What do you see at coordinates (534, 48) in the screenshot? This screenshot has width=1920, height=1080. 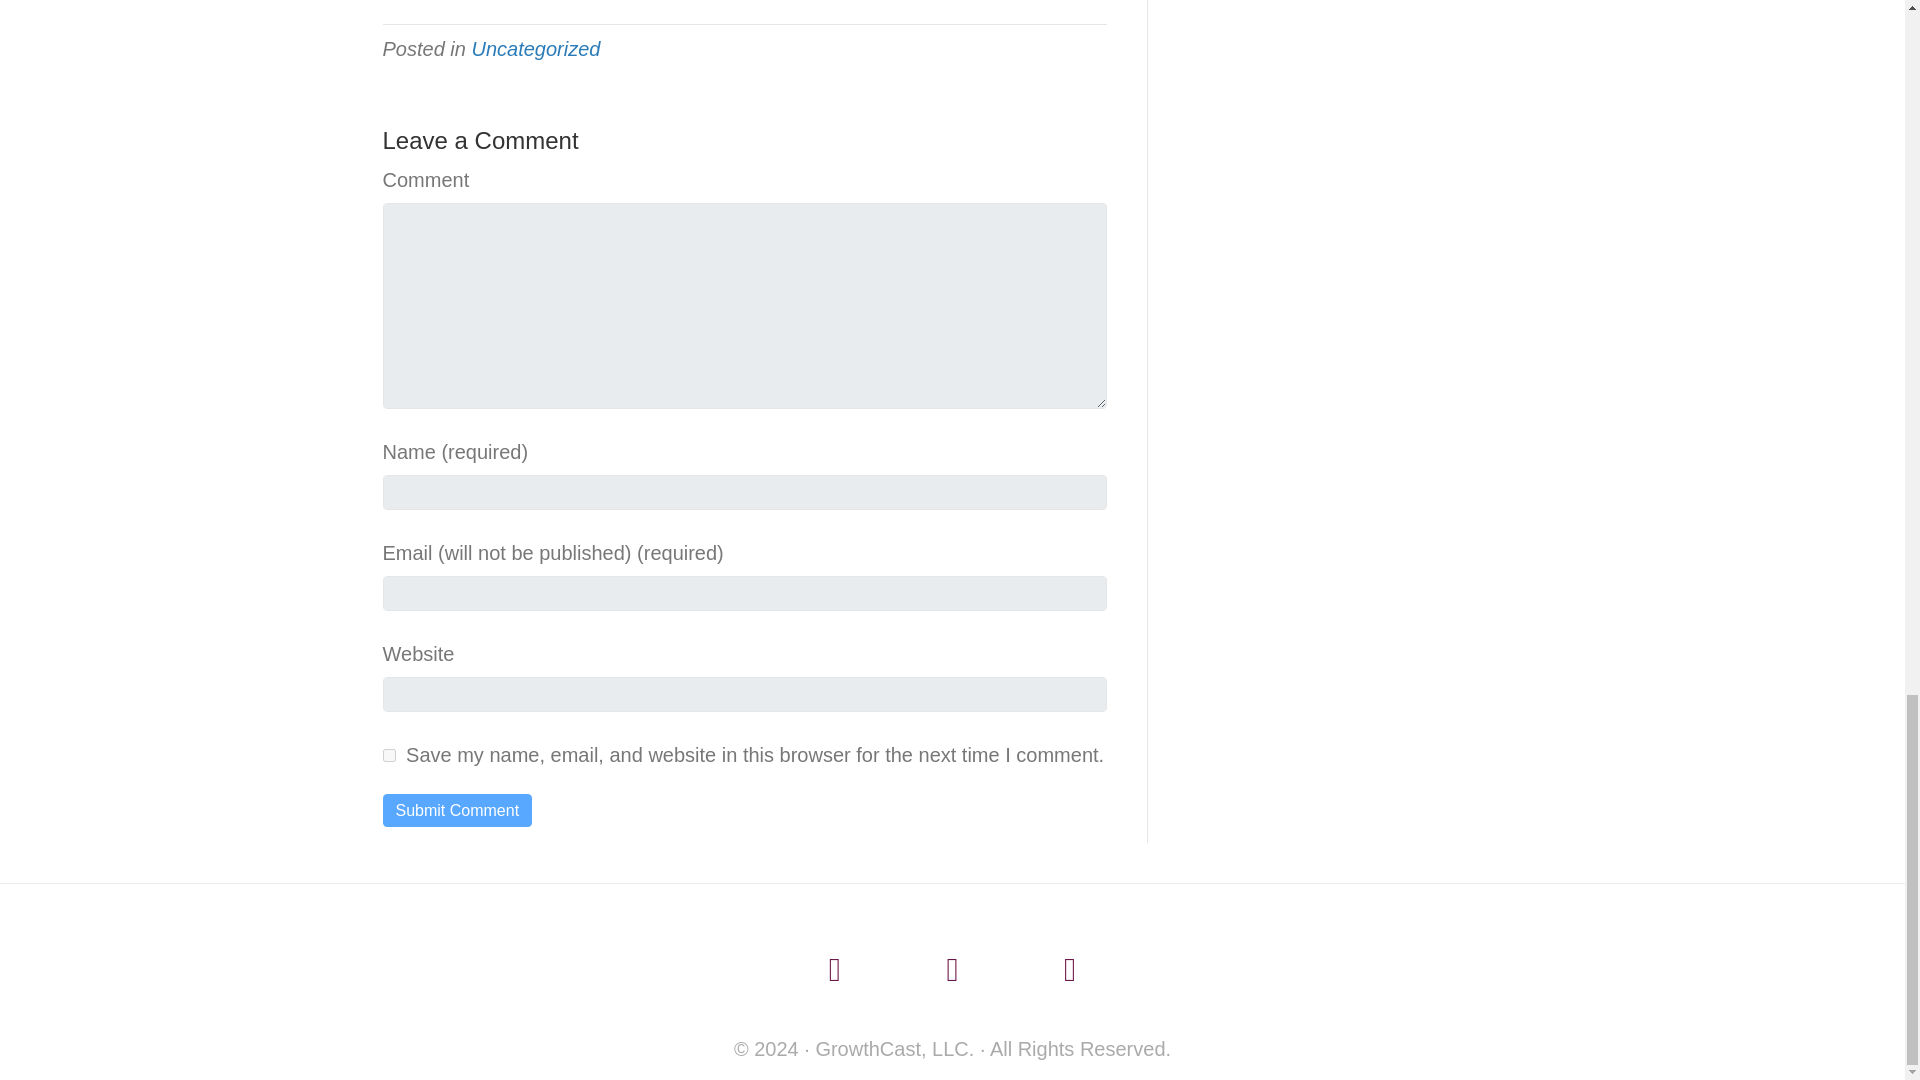 I see `Uncategorized` at bounding box center [534, 48].